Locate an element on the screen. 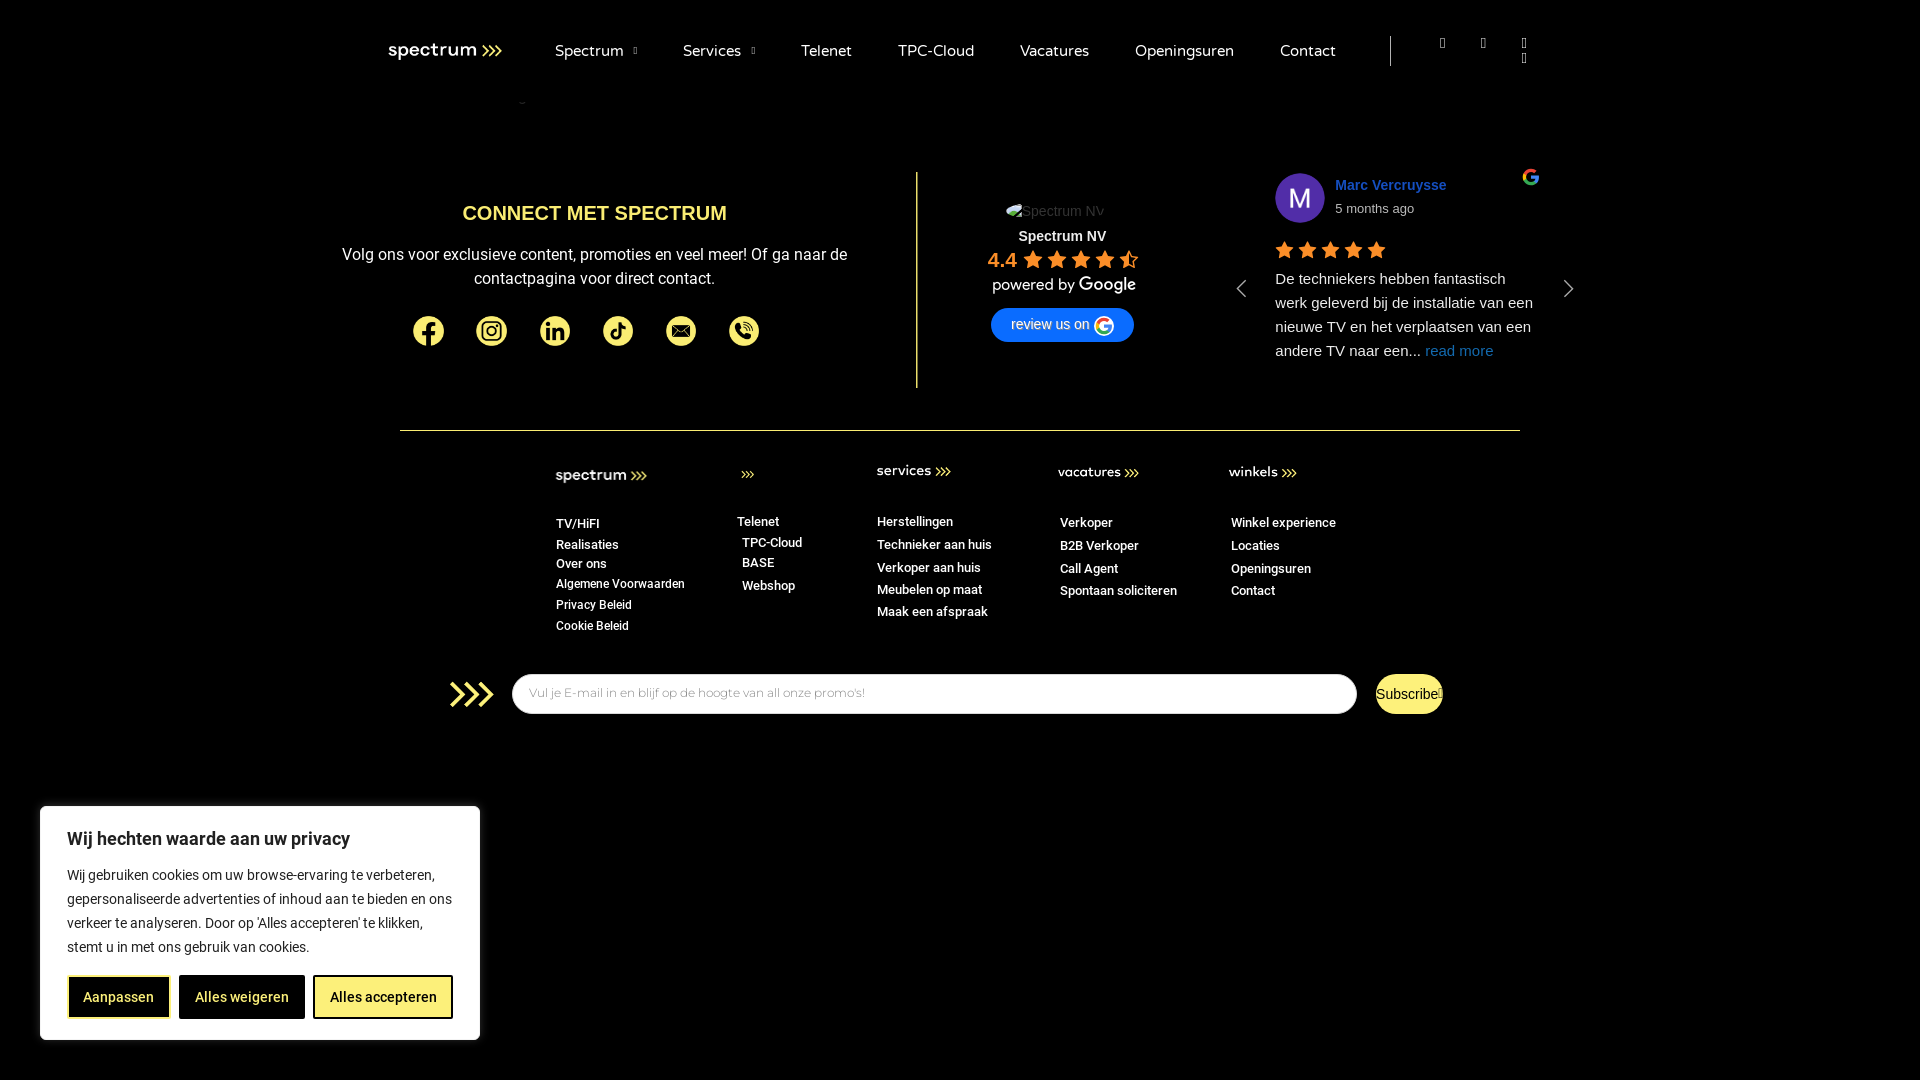 The width and height of the screenshot is (1920, 1080). Vacatures is located at coordinates (1054, 51).